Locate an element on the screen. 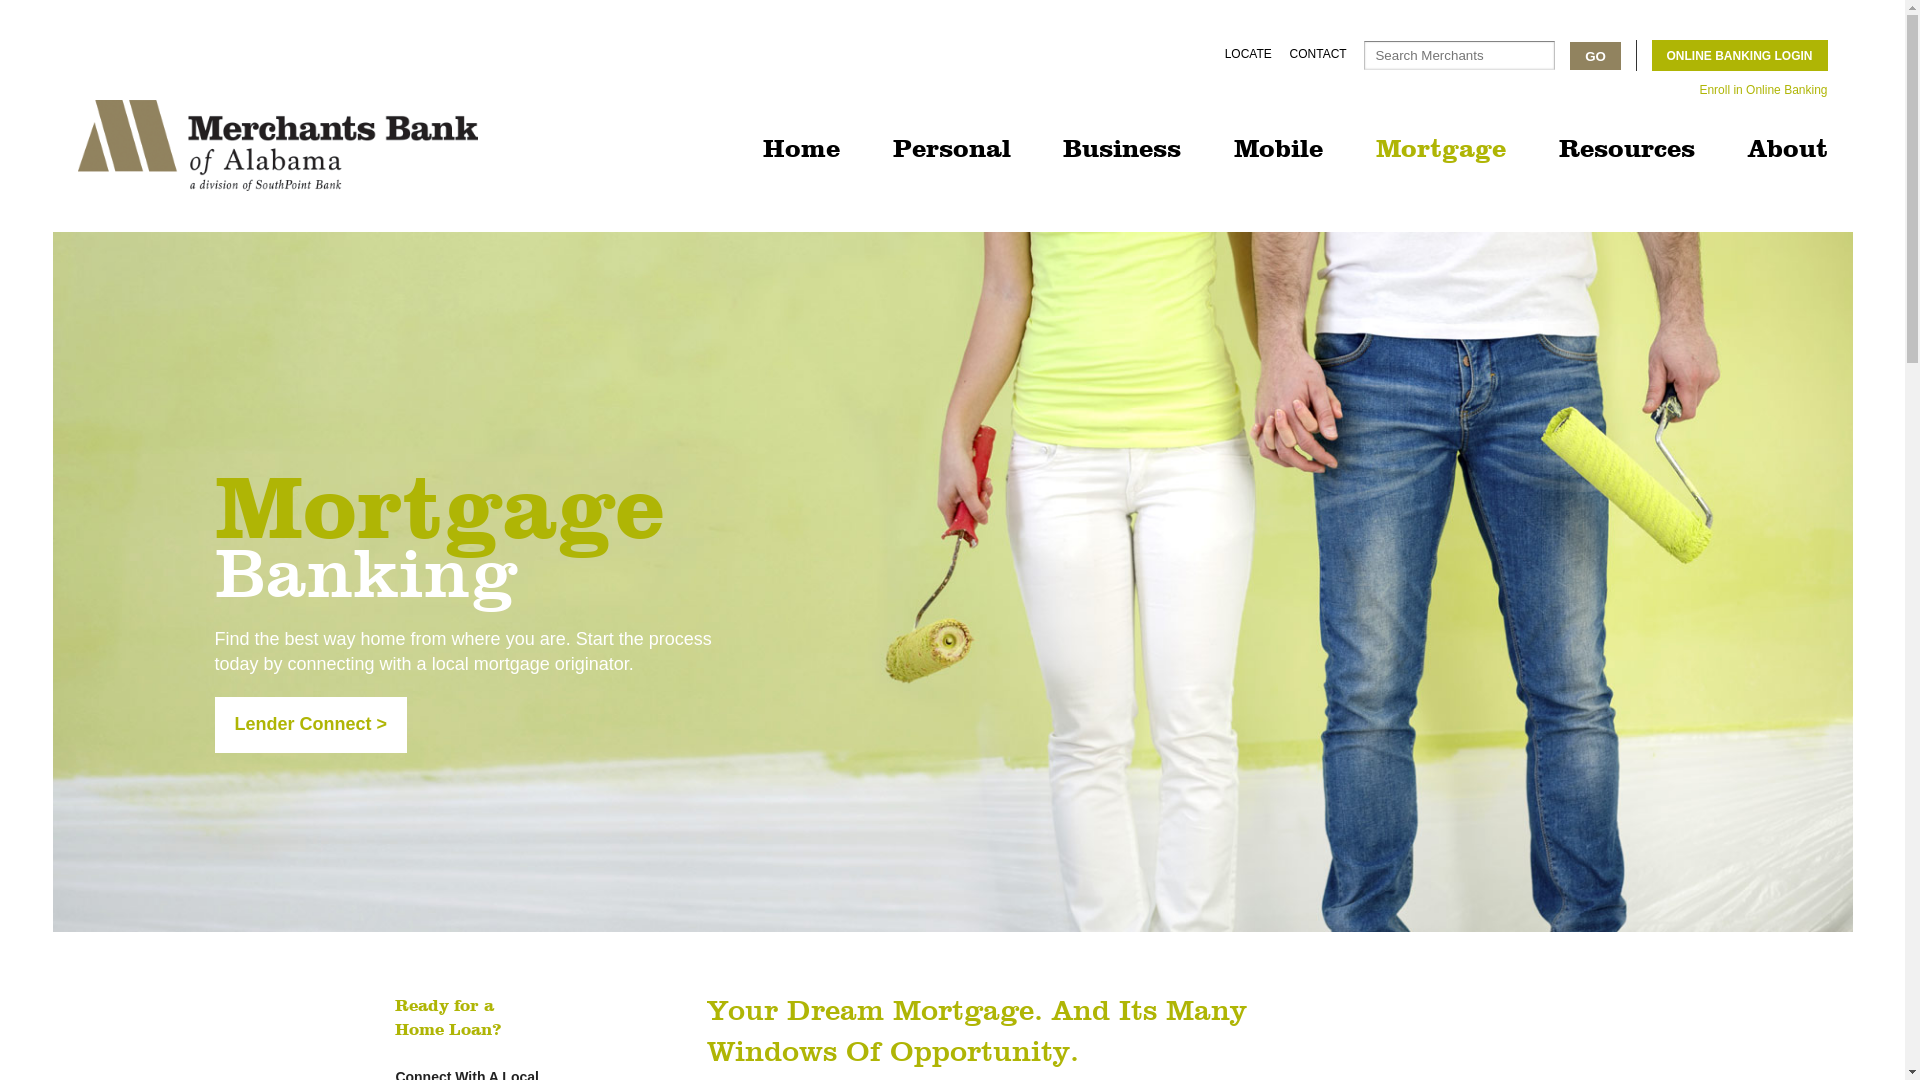  Personal is located at coordinates (952, 150).